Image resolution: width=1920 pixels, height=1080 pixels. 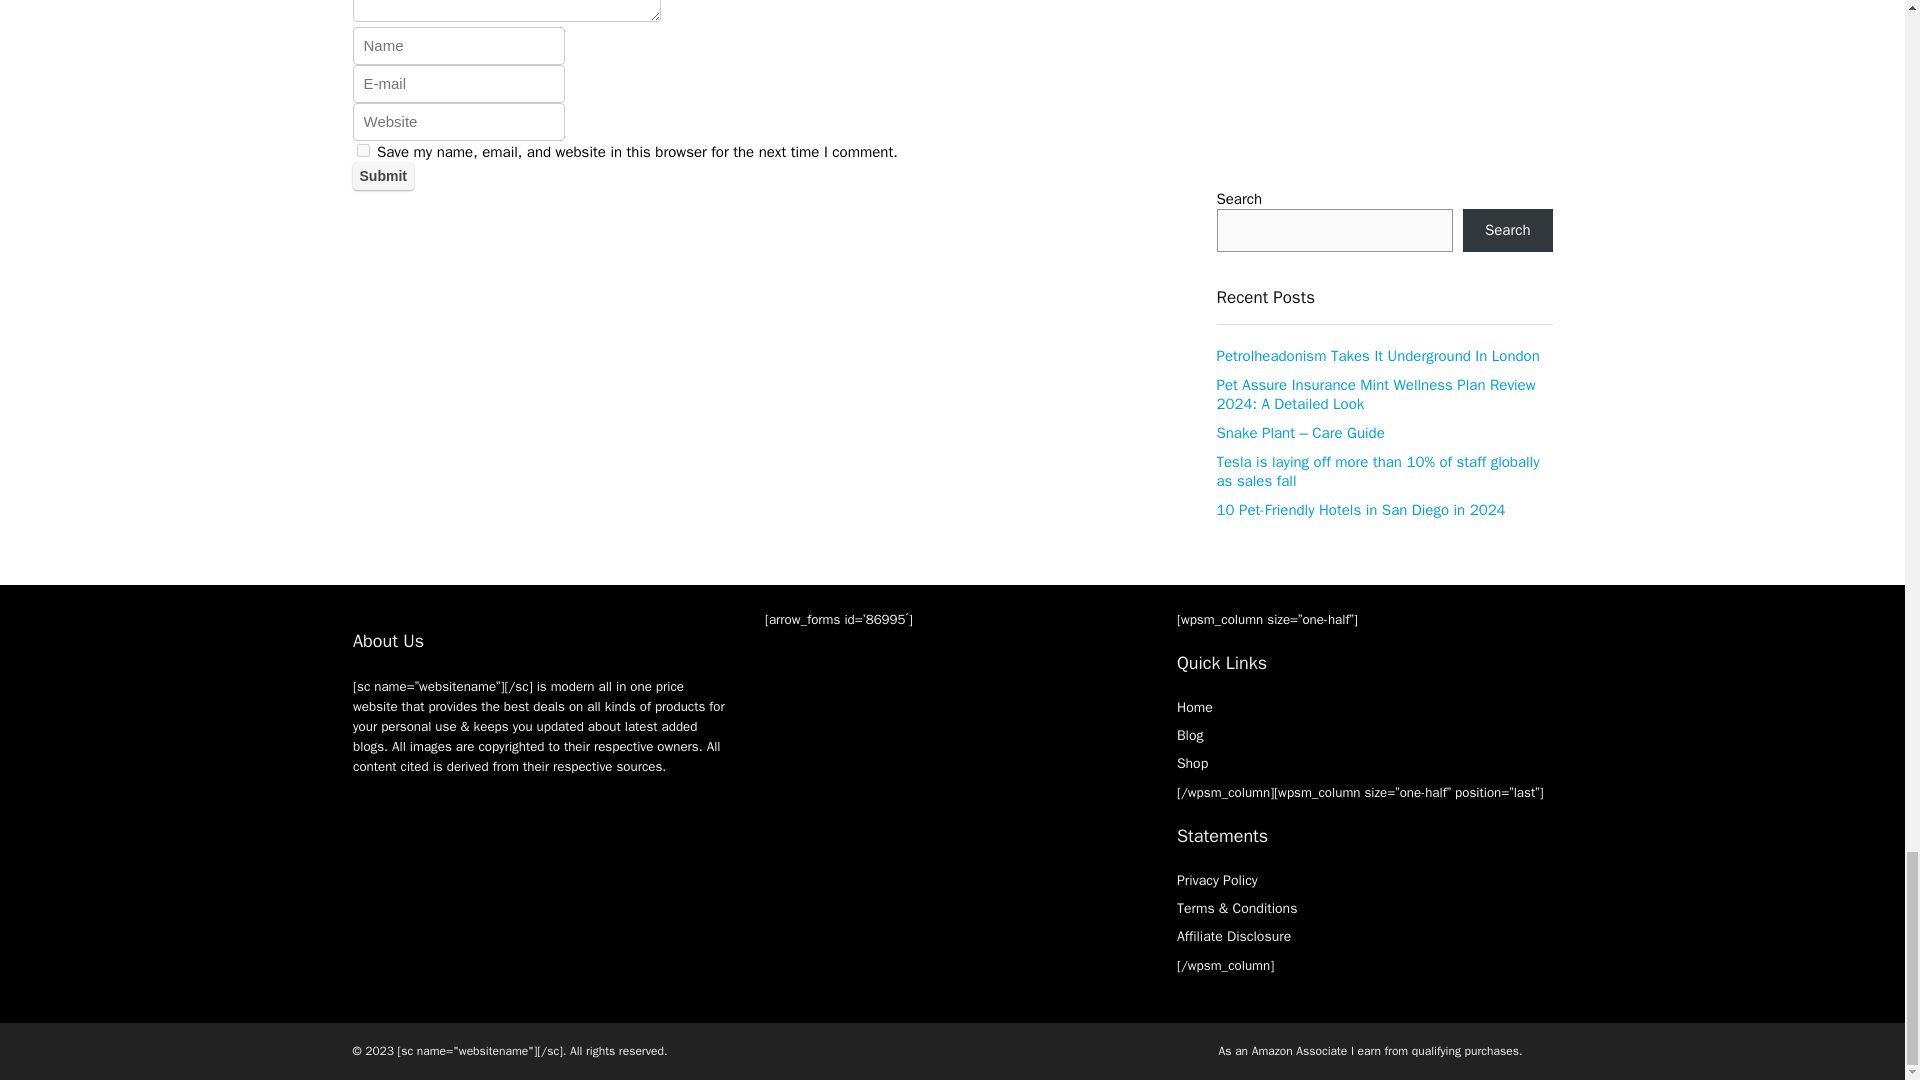 What do you see at coordinates (1377, 356) in the screenshot?
I see `Petrolheadonism Takes It Underground In London` at bounding box center [1377, 356].